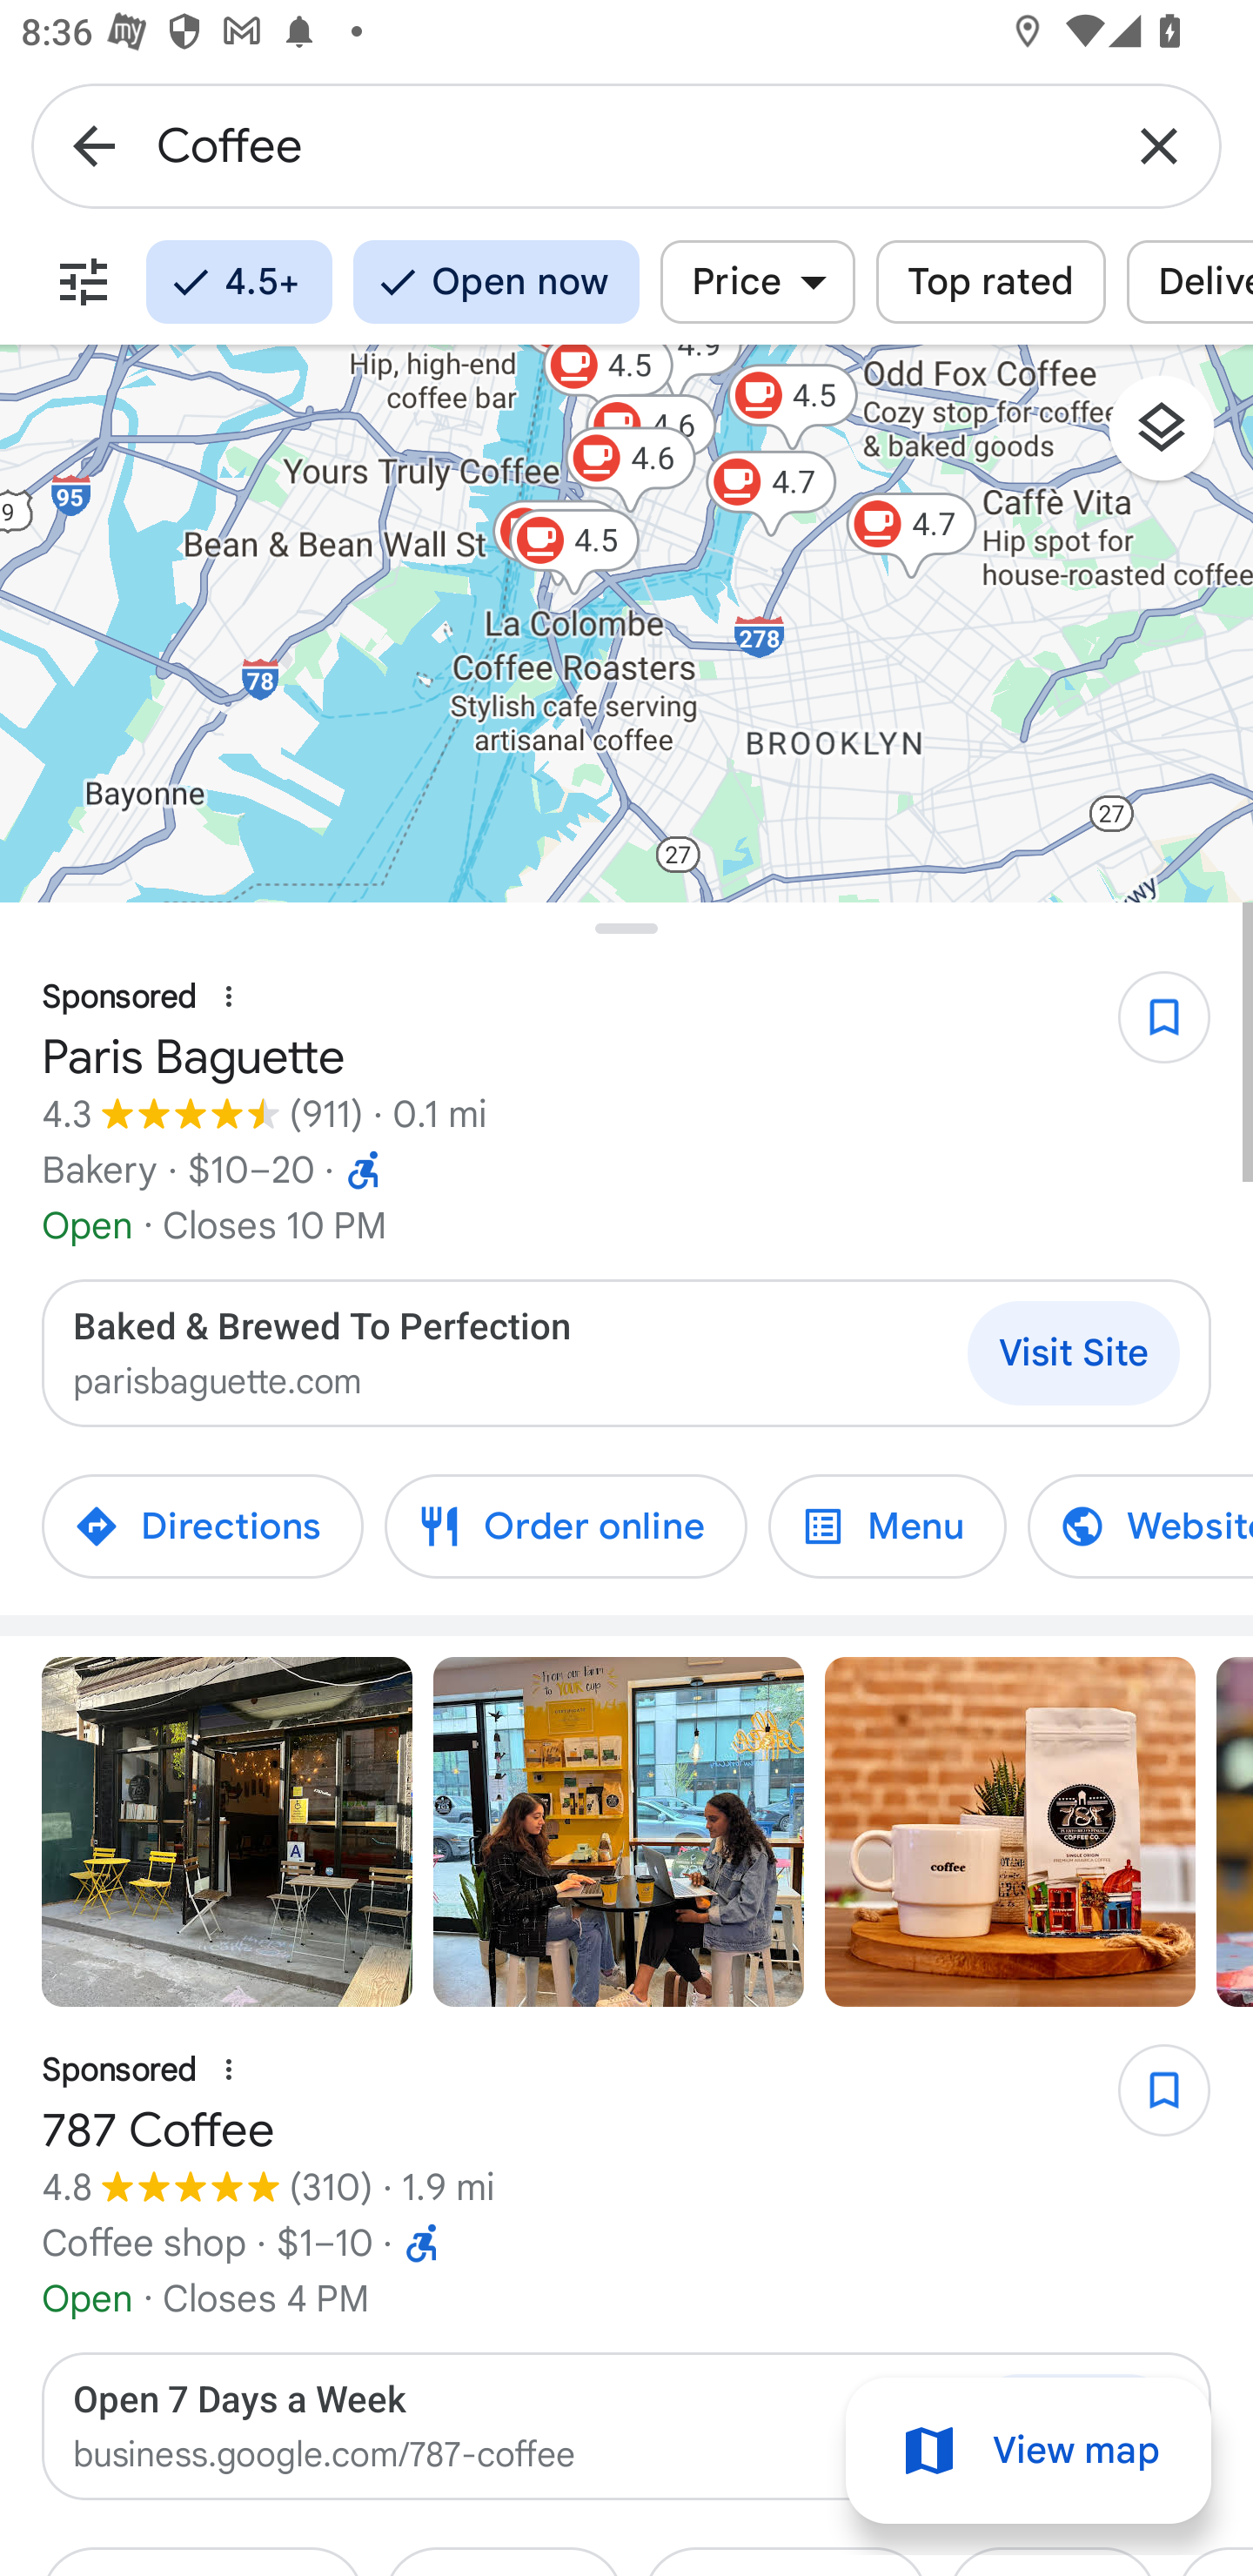  What do you see at coordinates (1149, 2101) in the screenshot?
I see `Save 787 Coffee to lists` at bounding box center [1149, 2101].